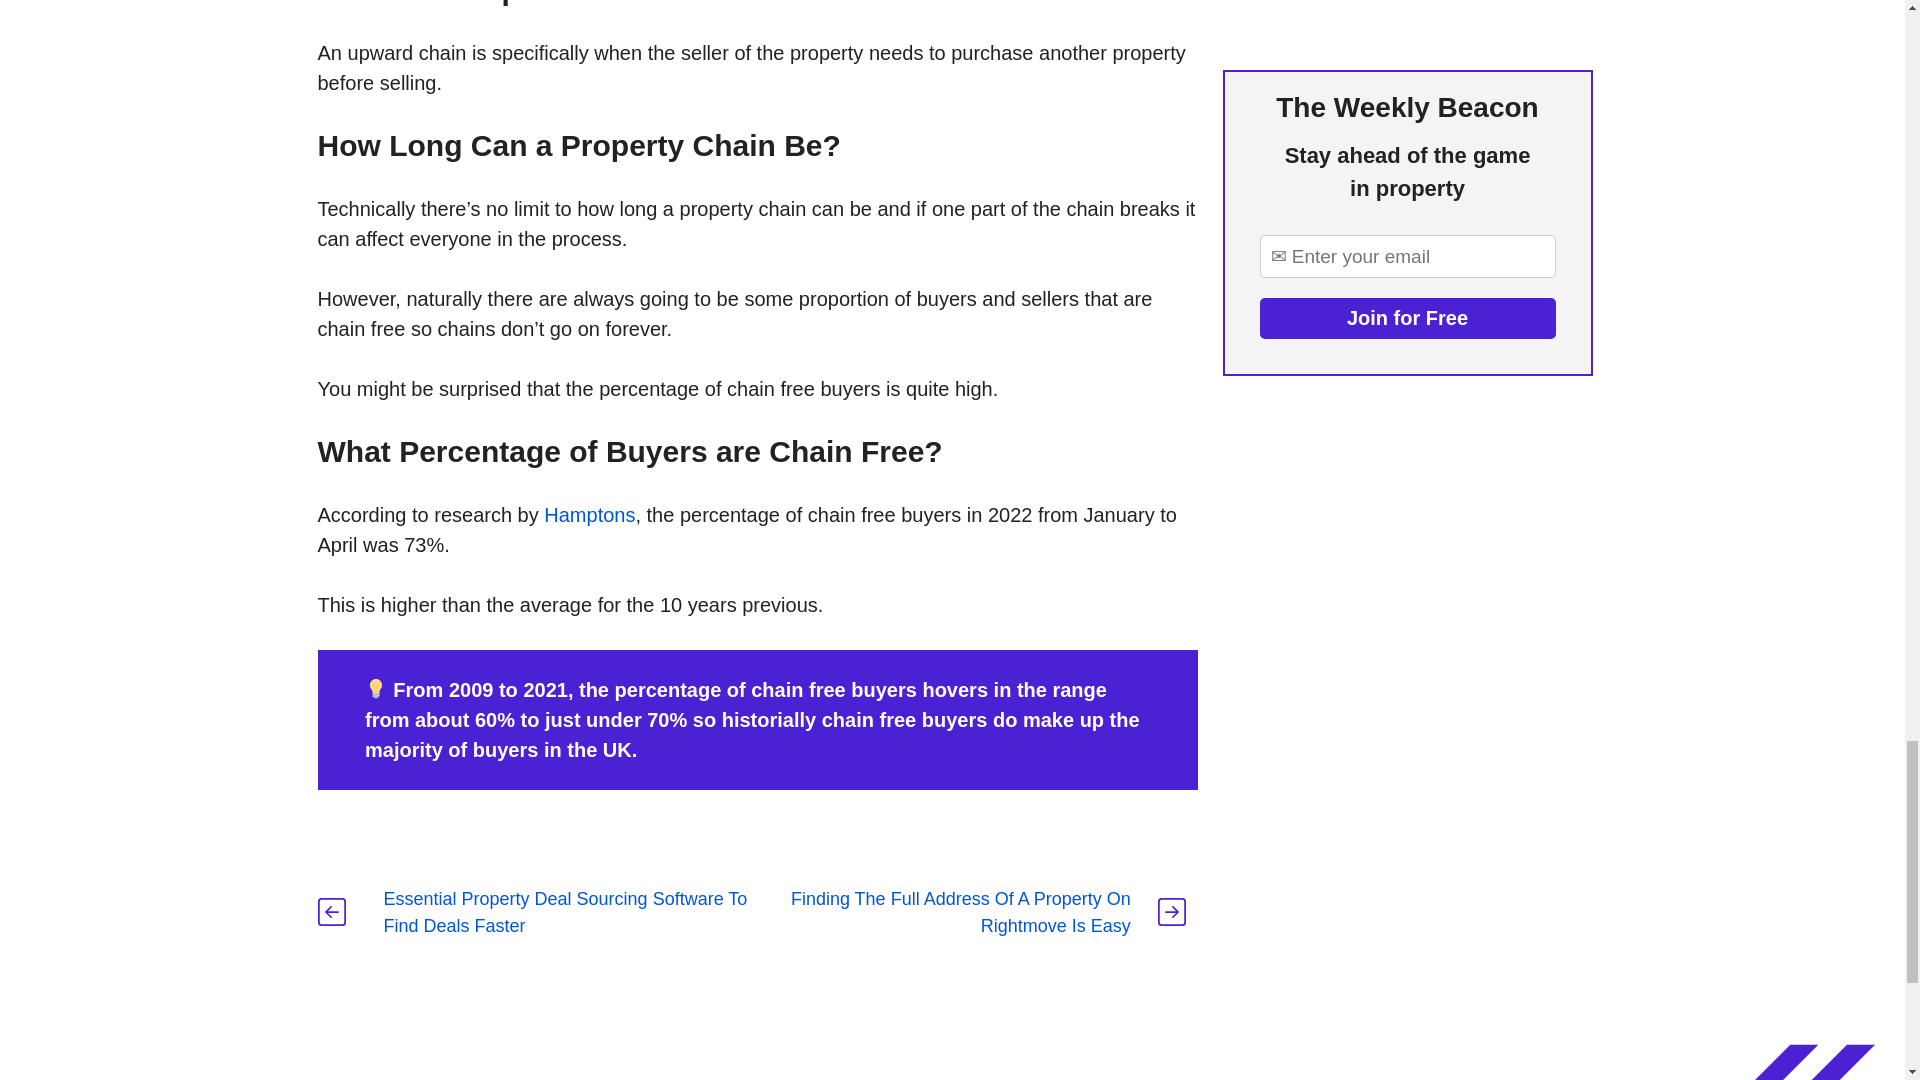  What do you see at coordinates (960, 912) in the screenshot?
I see `Finding The Full Address Of A Property On Rightmove Is Easy` at bounding box center [960, 912].